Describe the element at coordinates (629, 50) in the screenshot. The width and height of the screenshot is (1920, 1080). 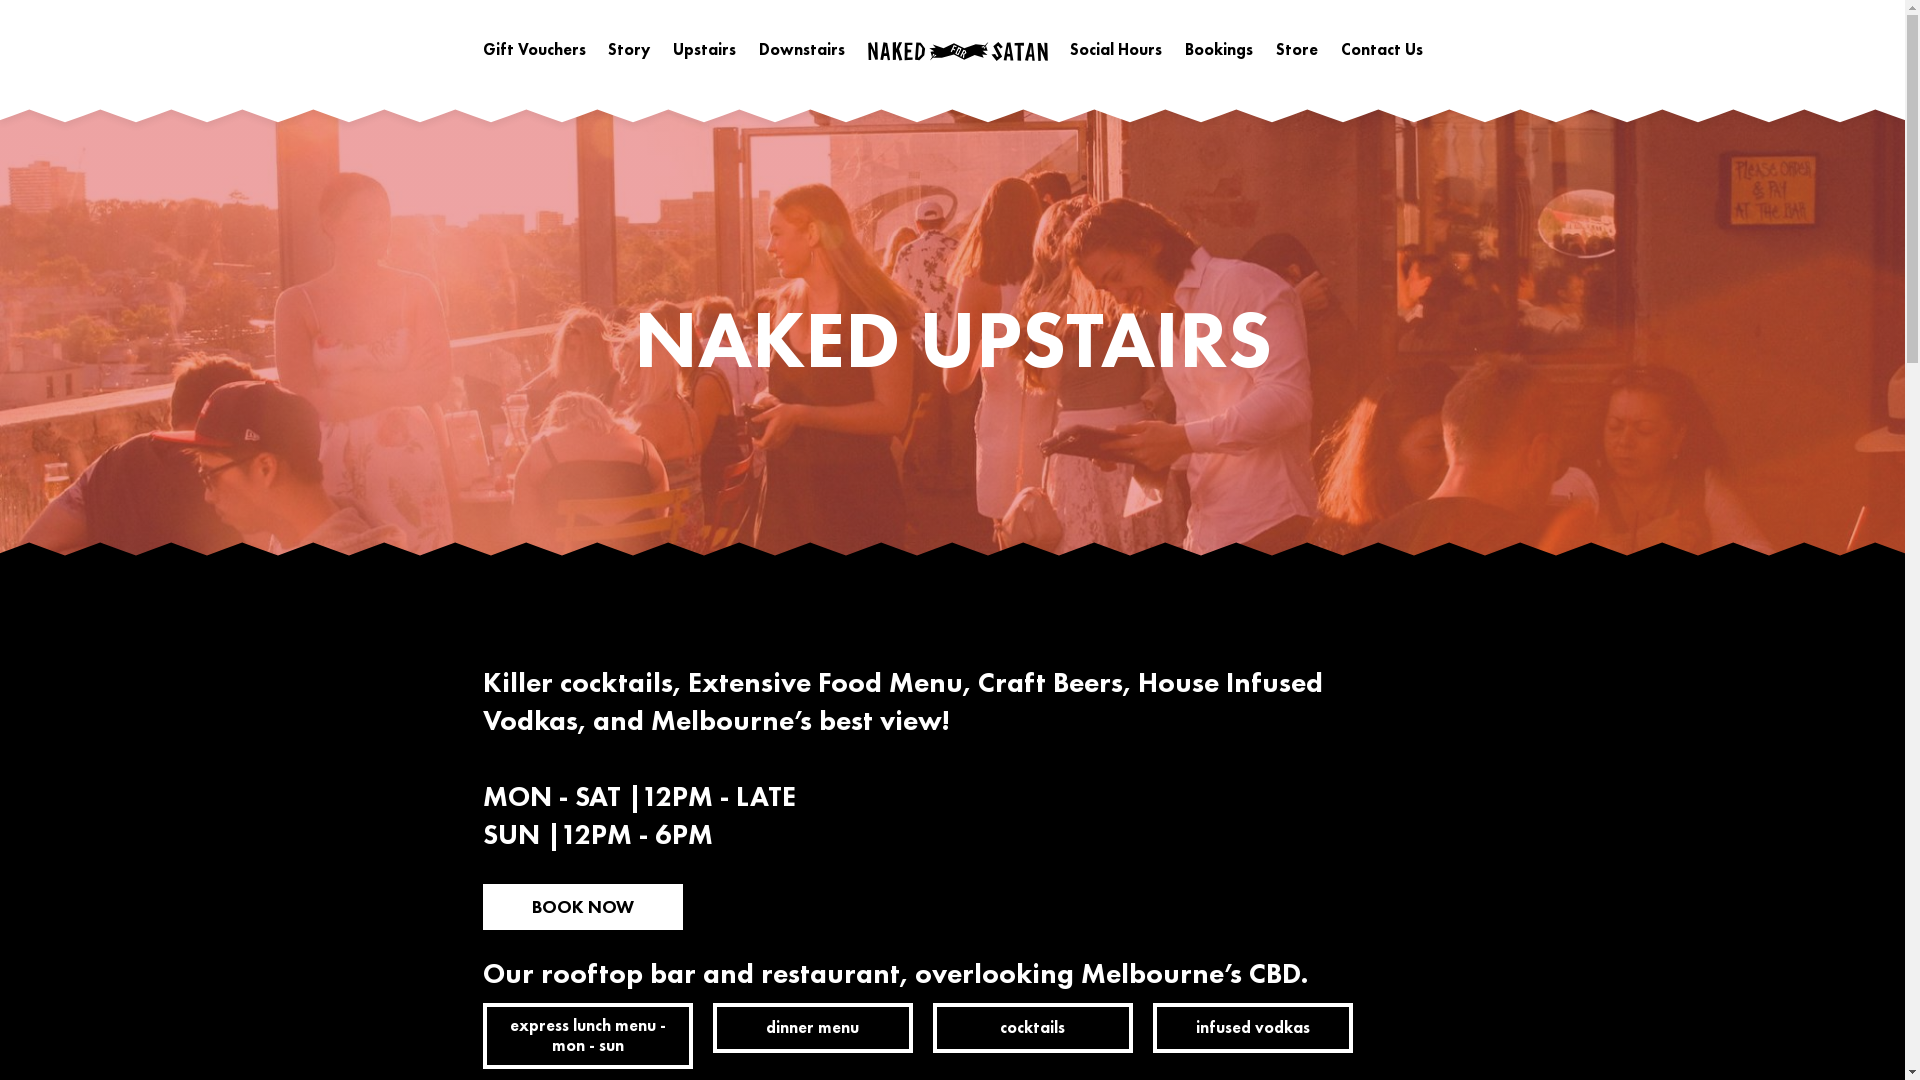
I see `Story` at that location.